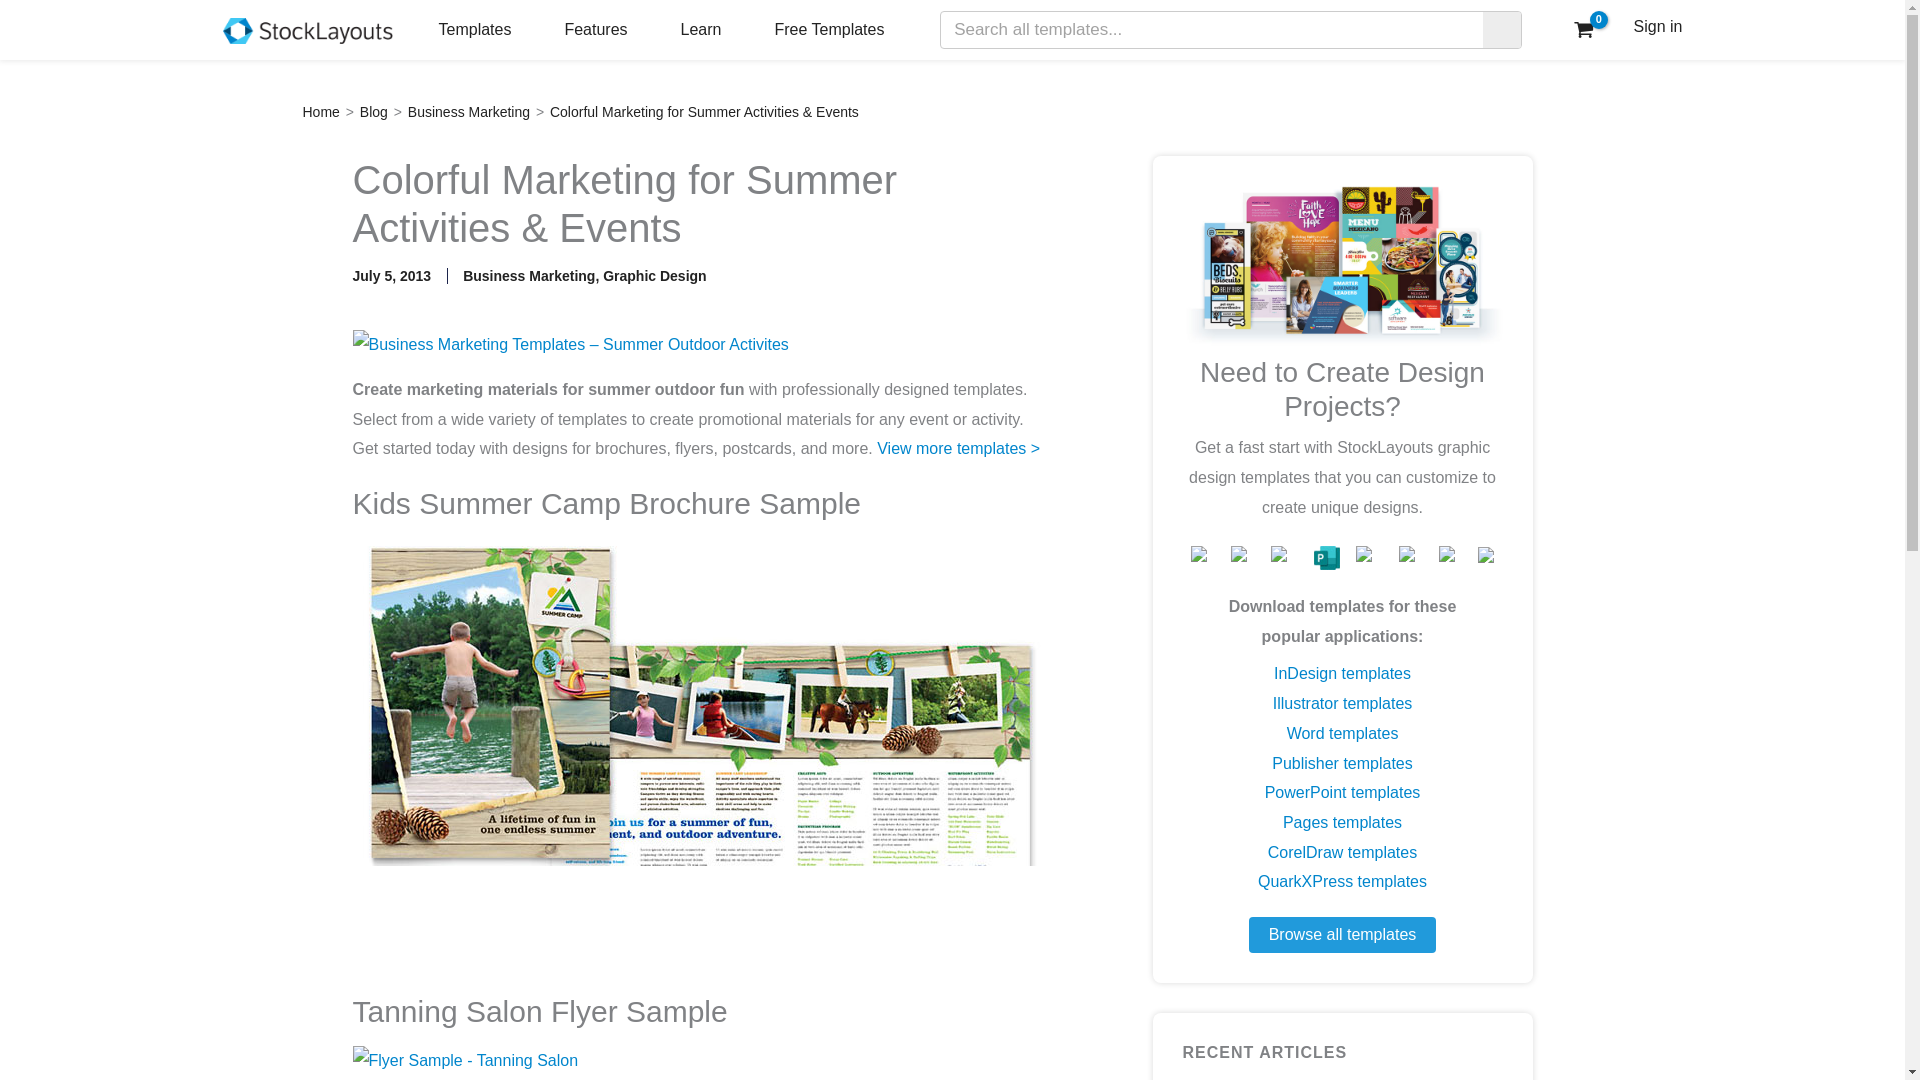  Describe the element at coordinates (468, 111) in the screenshot. I see `Business Marketing` at that location.